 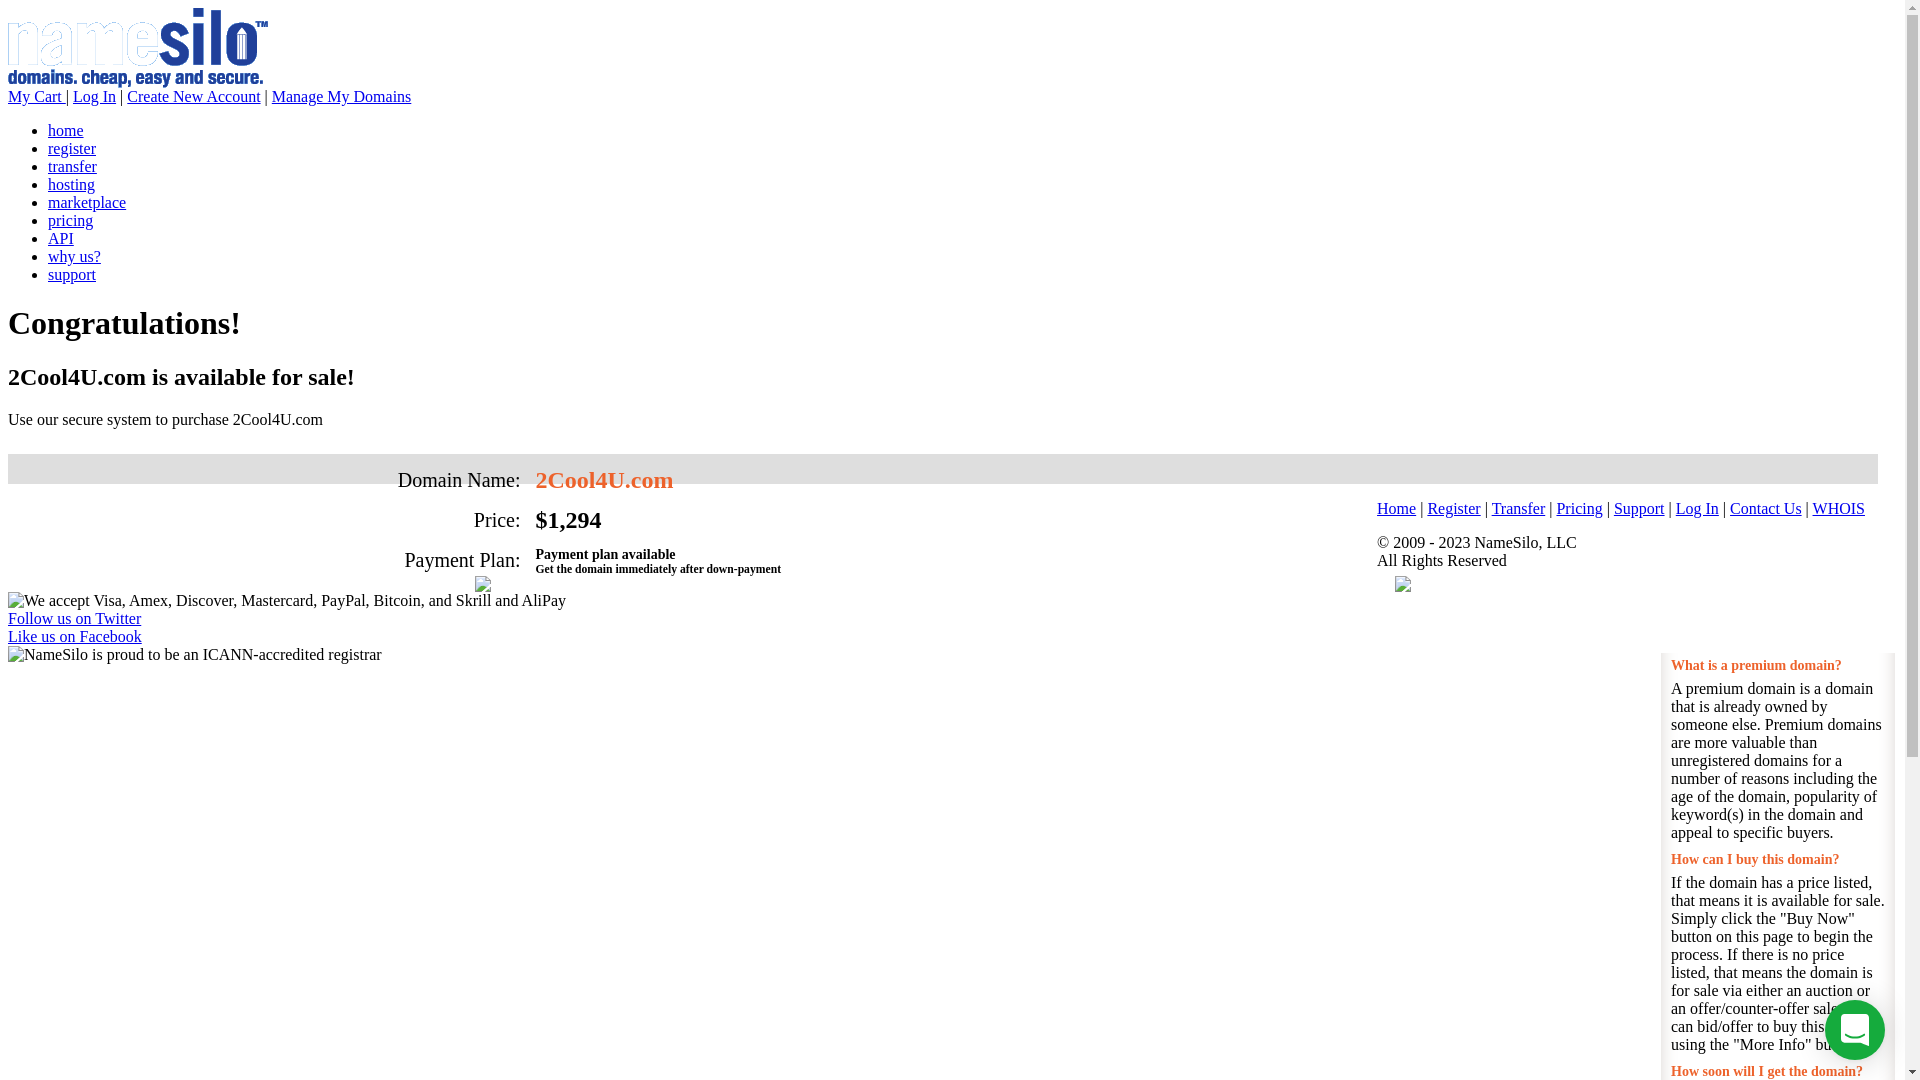 What do you see at coordinates (194, 96) in the screenshot?
I see `Create New Account` at bounding box center [194, 96].